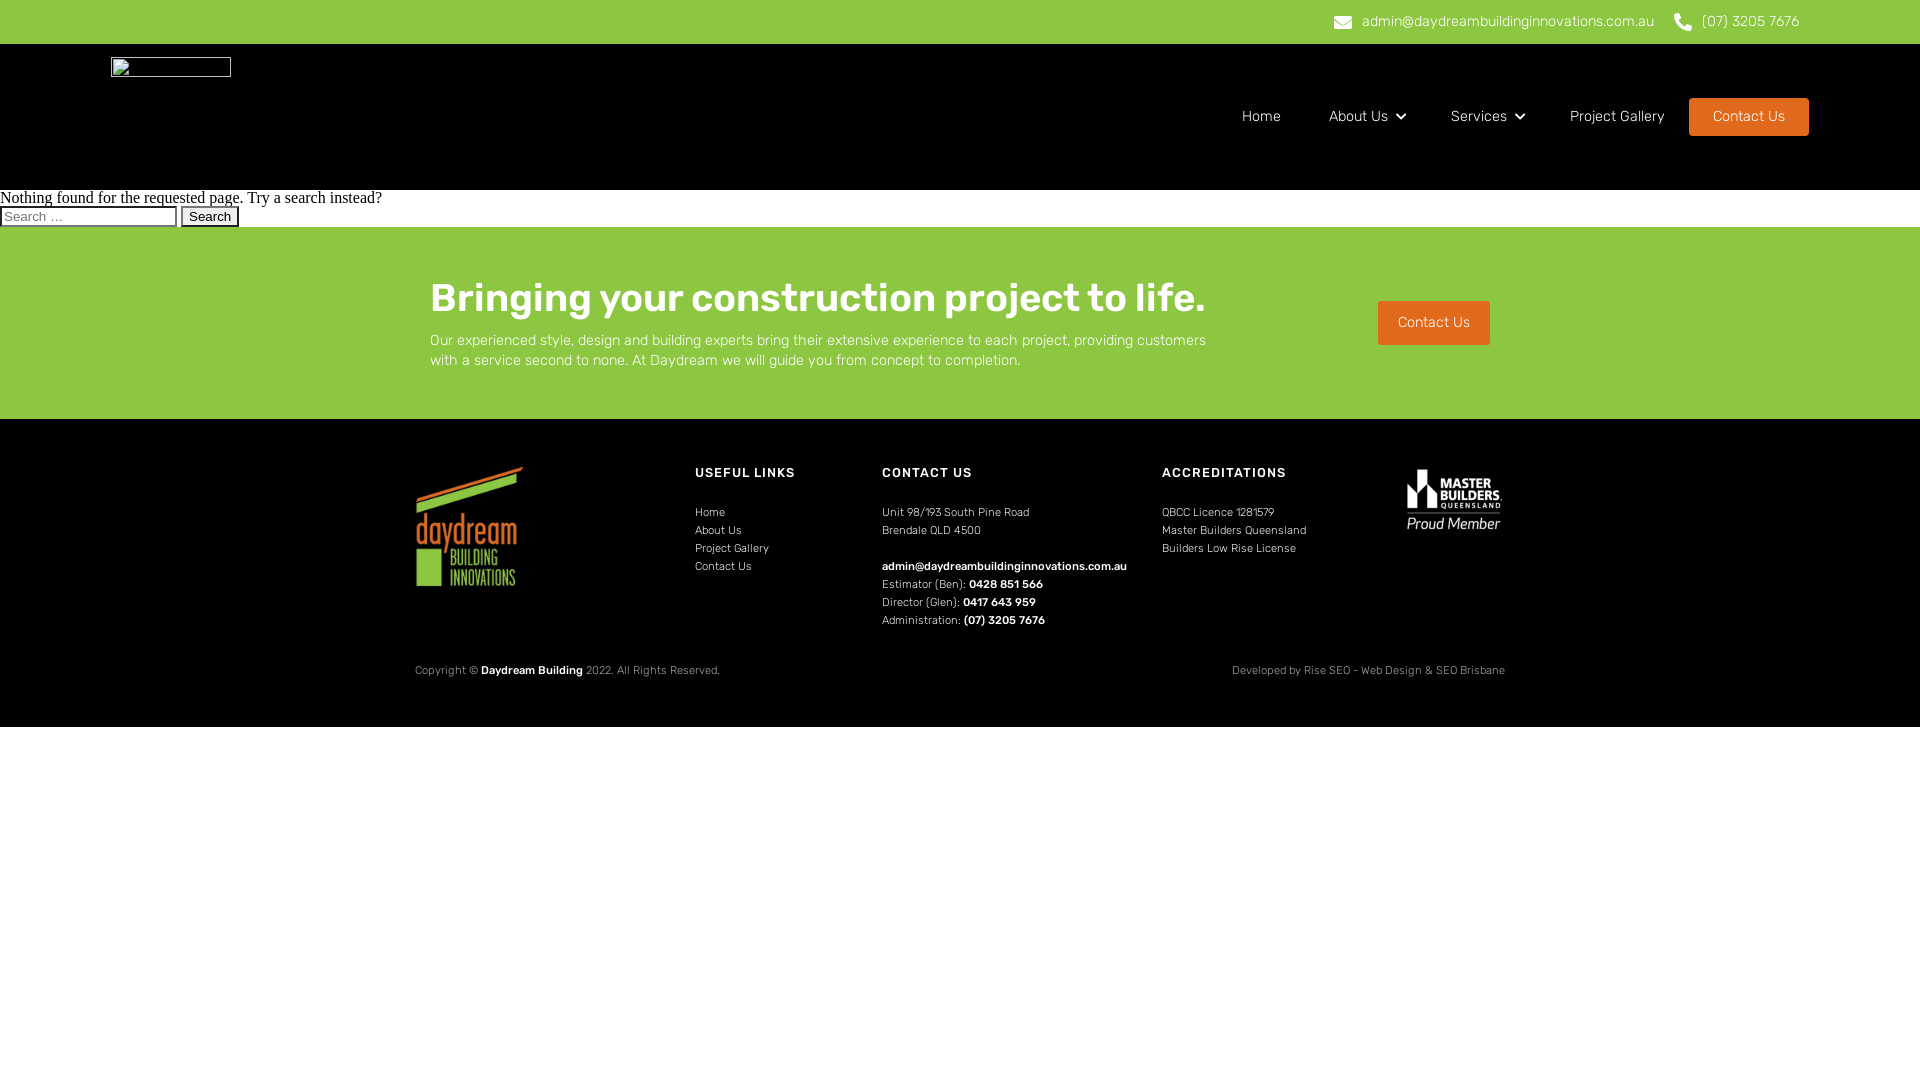 This screenshot has width=1920, height=1080. I want to click on Home, so click(1262, 117).